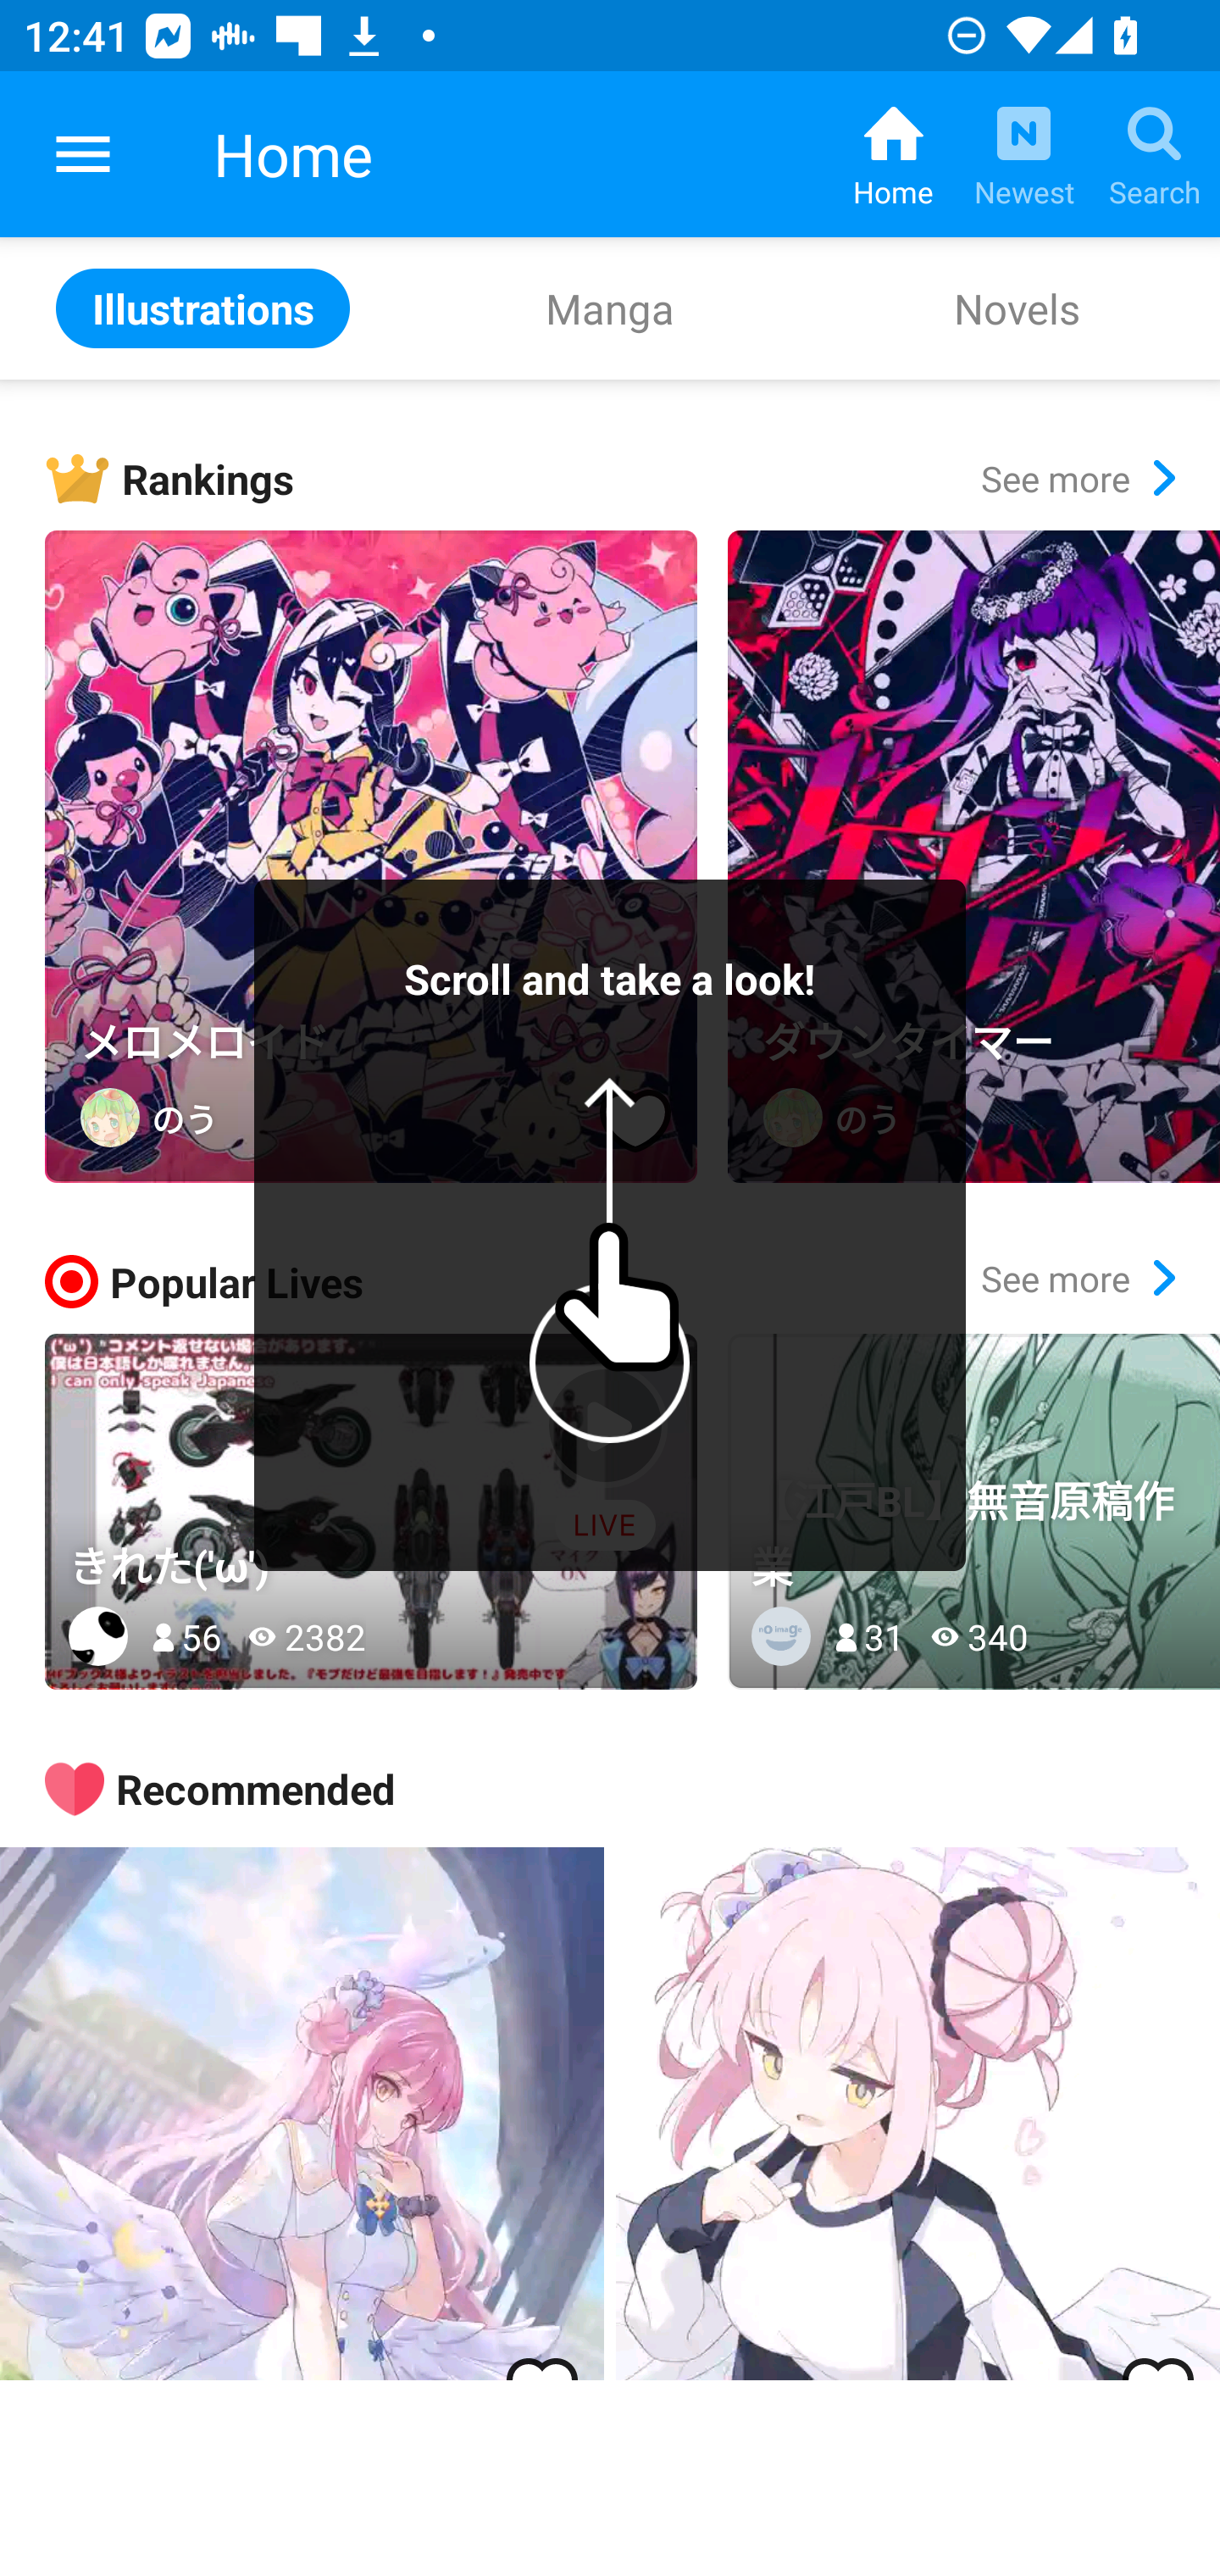 Image resolution: width=1220 pixels, height=2576 pixels. What do you see at coordinates (83, 154) in the screenshot?
I see `pixiv` at bounding box center [83, 154].